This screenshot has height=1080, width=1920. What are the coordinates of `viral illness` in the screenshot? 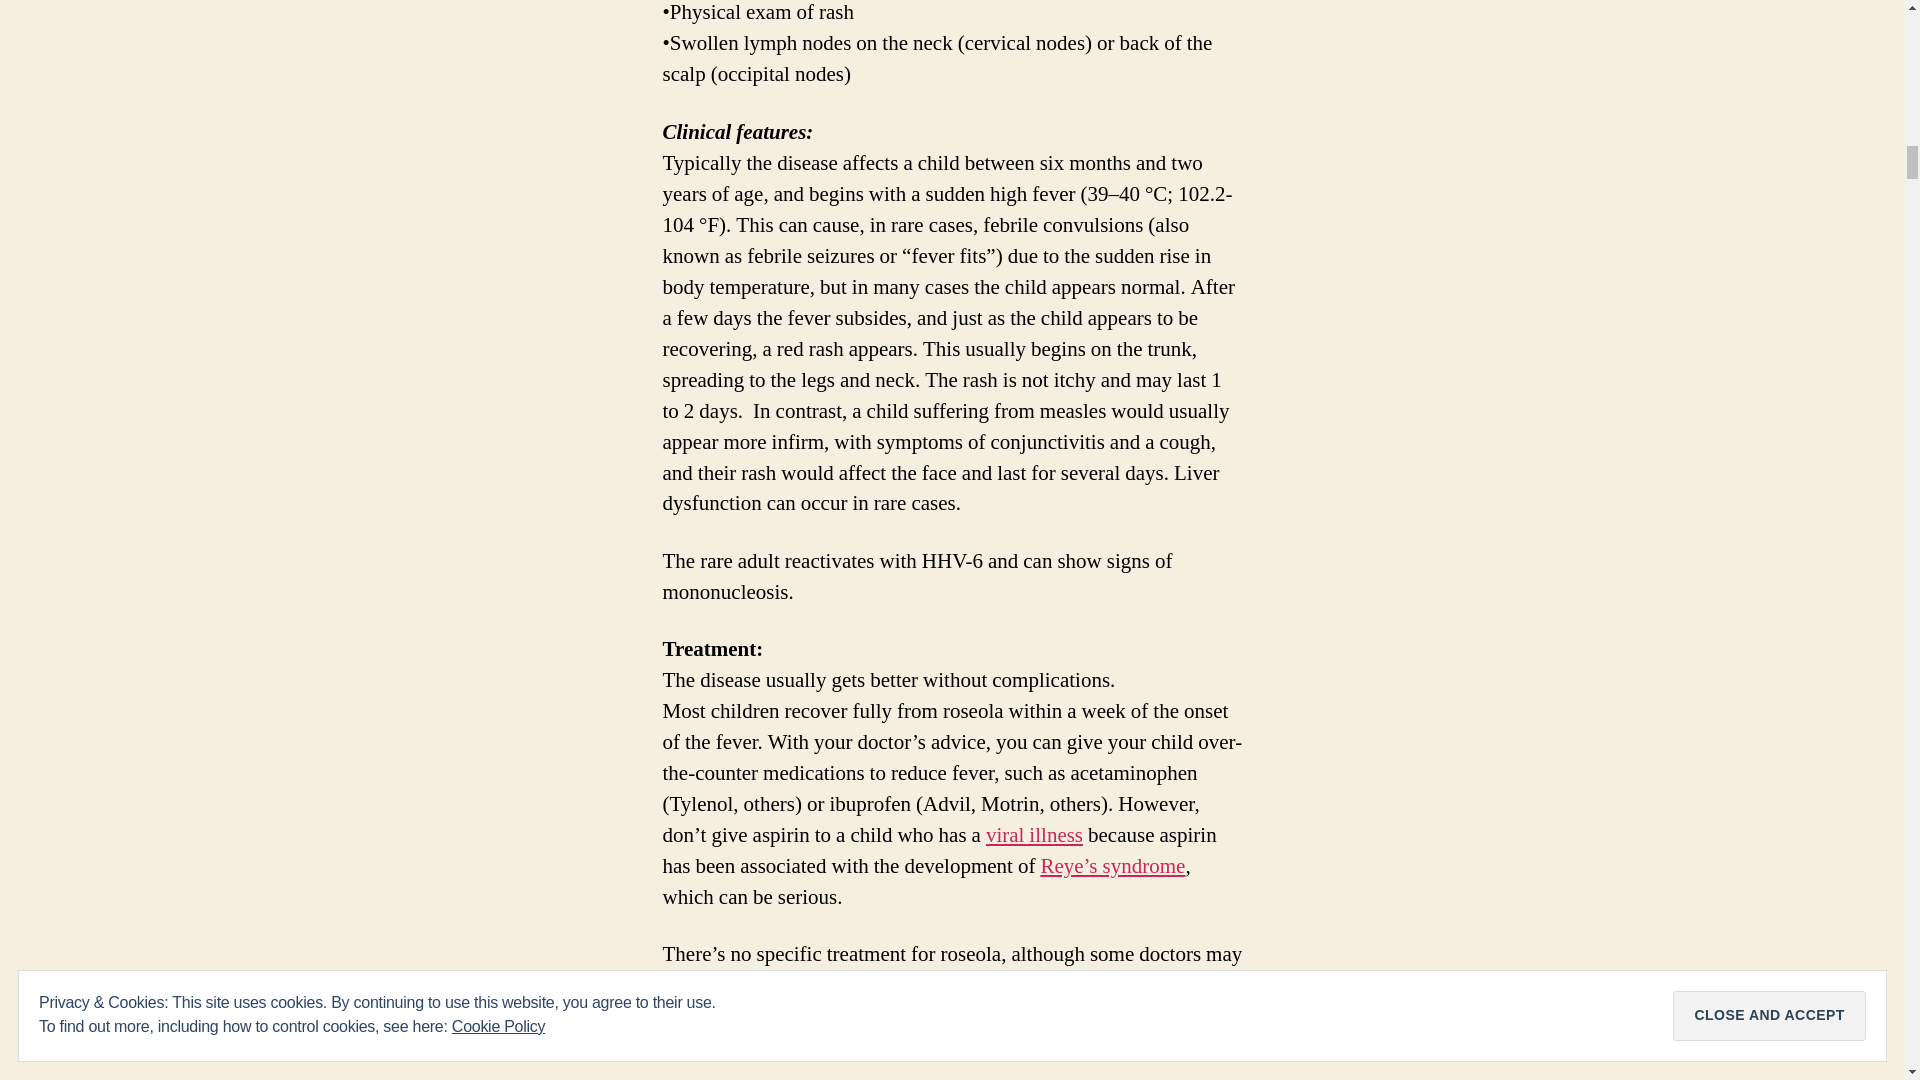 It's located at (1034, 834).